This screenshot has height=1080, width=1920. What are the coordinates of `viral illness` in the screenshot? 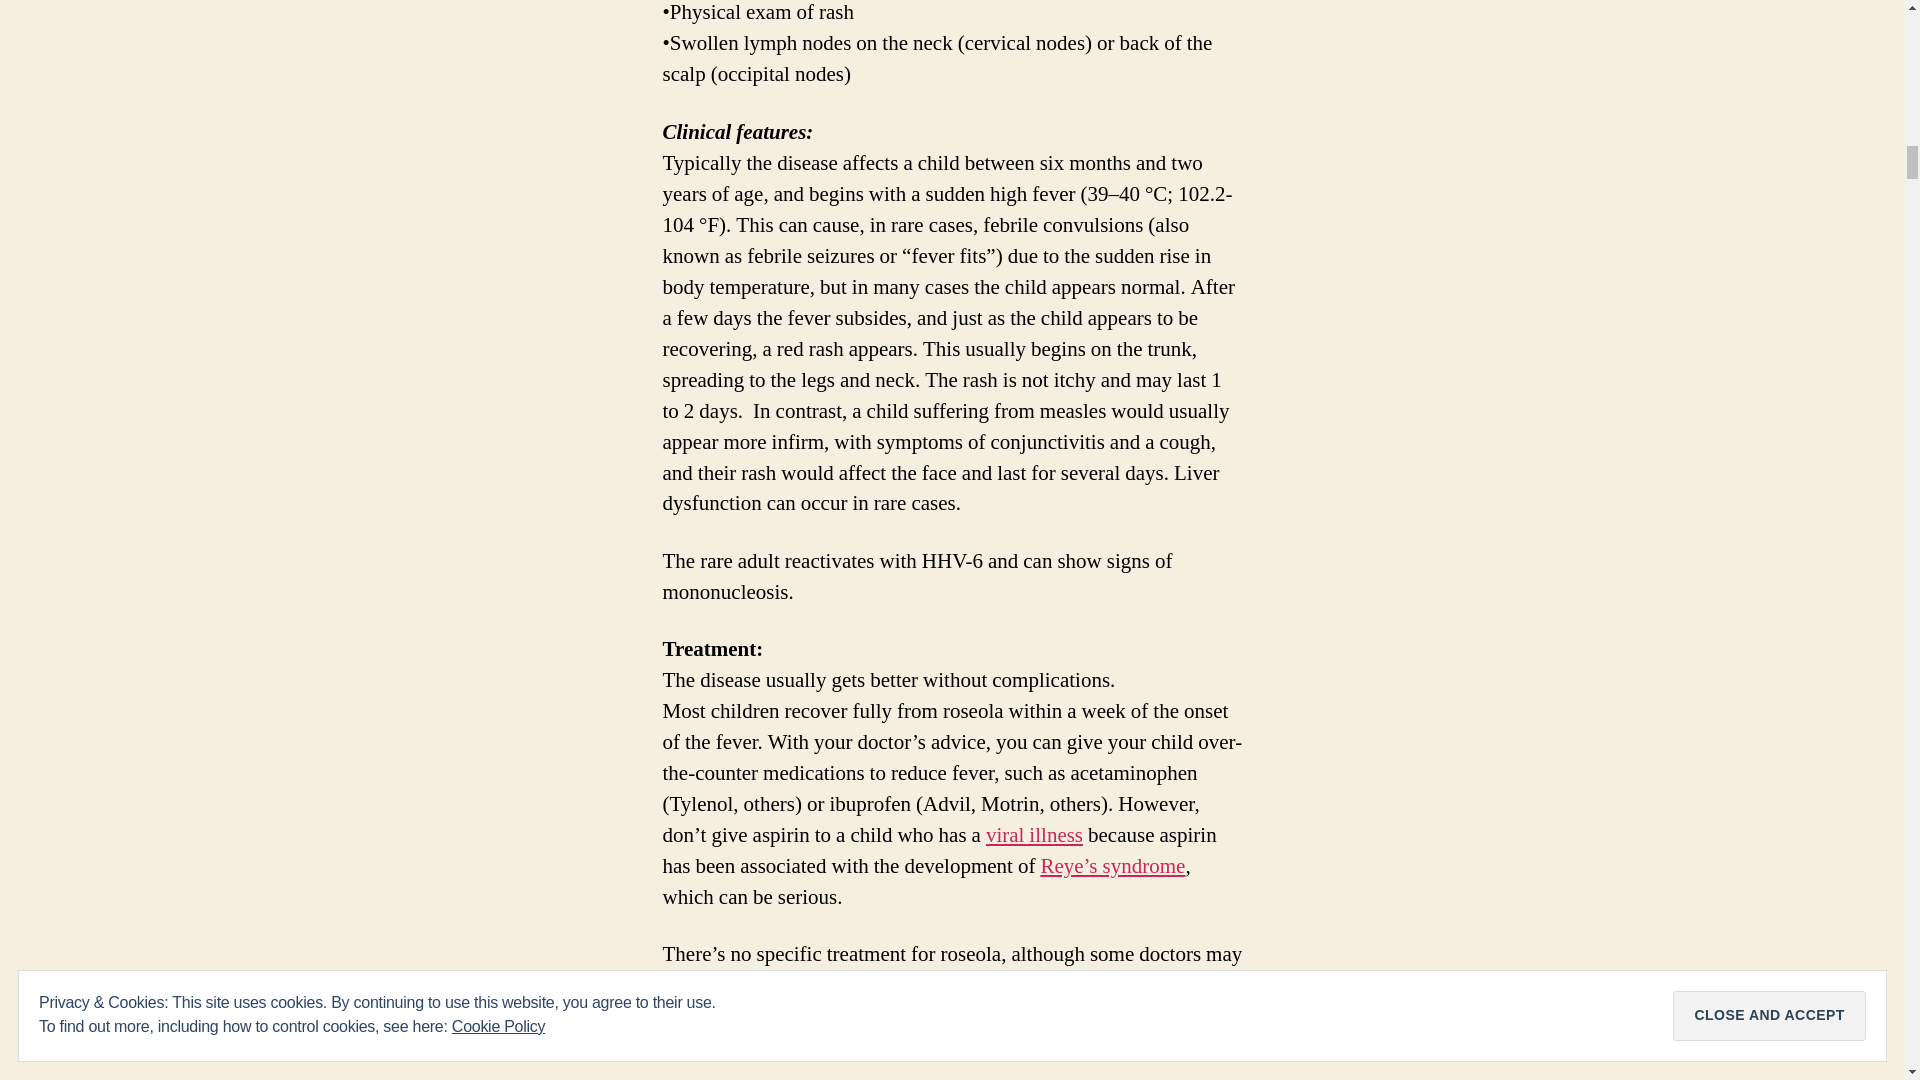 It's located at (1034, 834).